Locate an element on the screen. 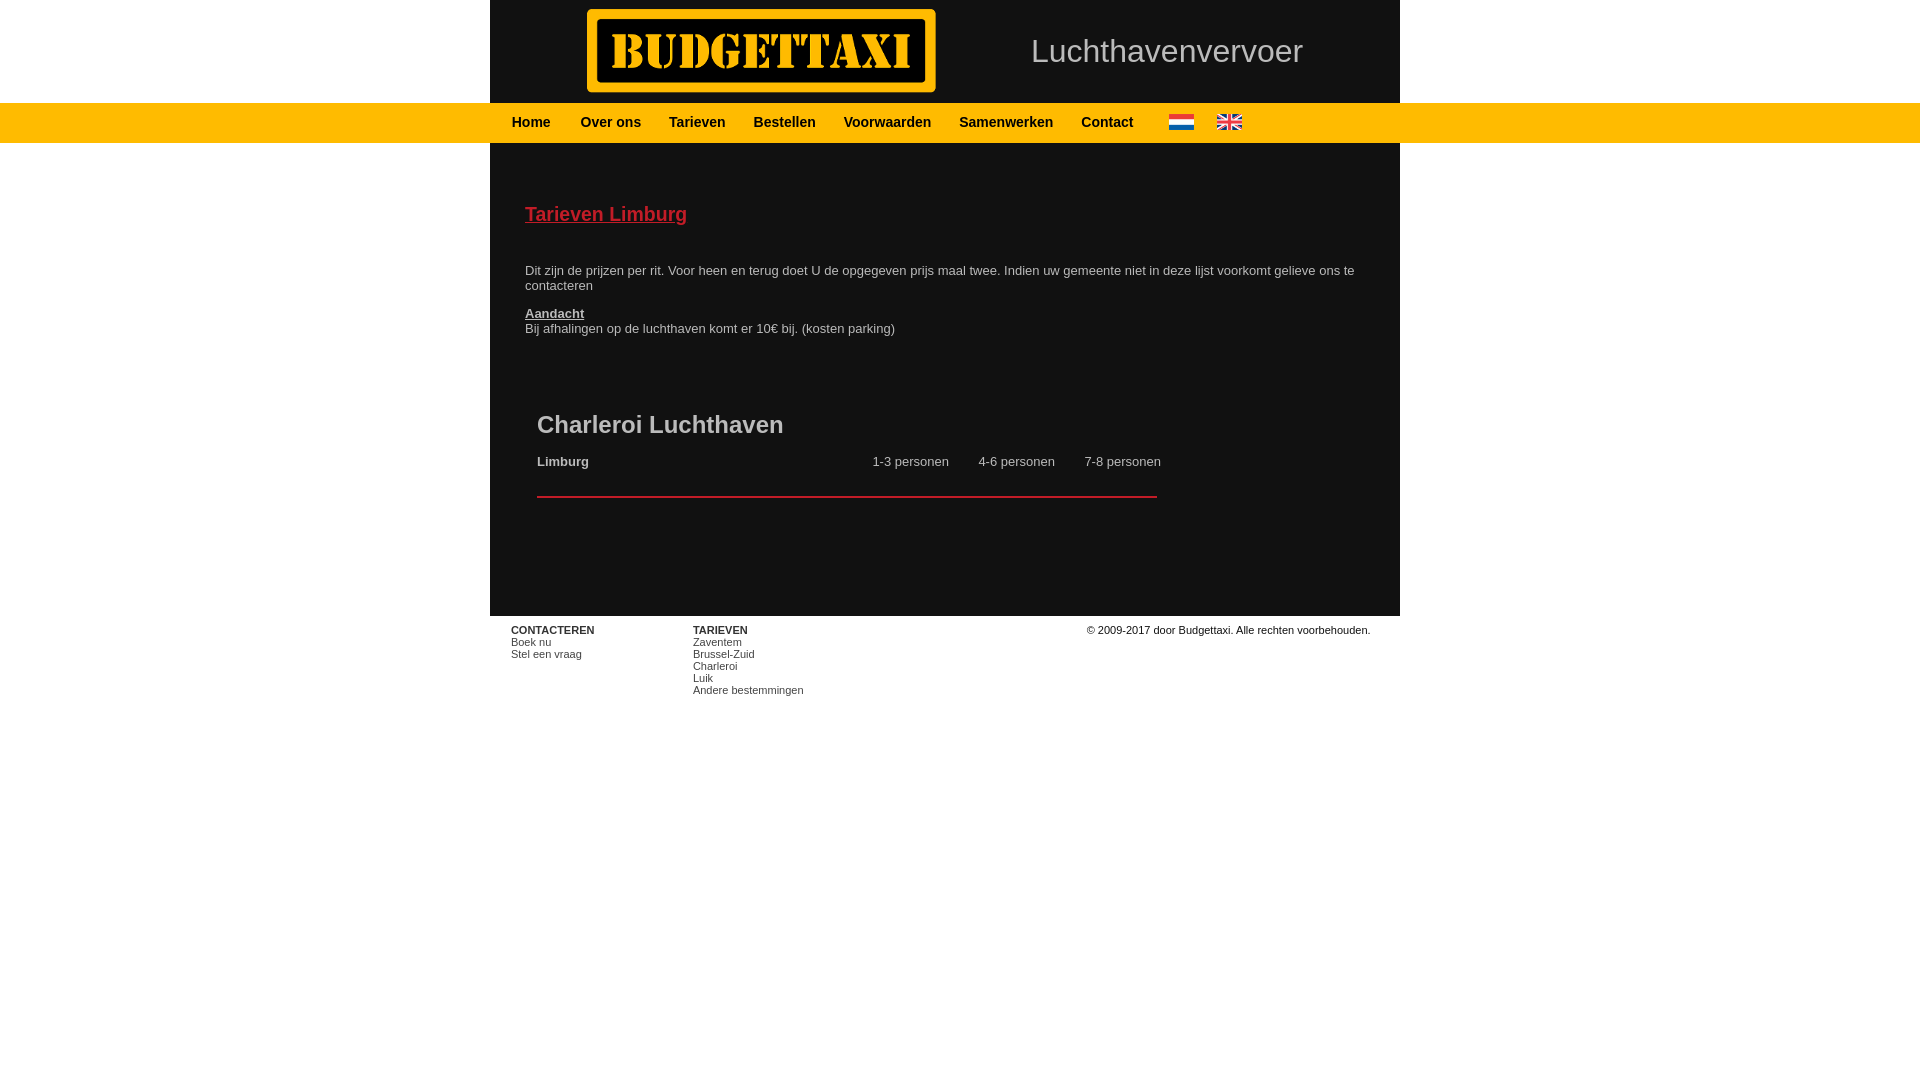 The width and height of the screenshot is (1920, 1080). Tarieven is located at coordinates (698, 122).